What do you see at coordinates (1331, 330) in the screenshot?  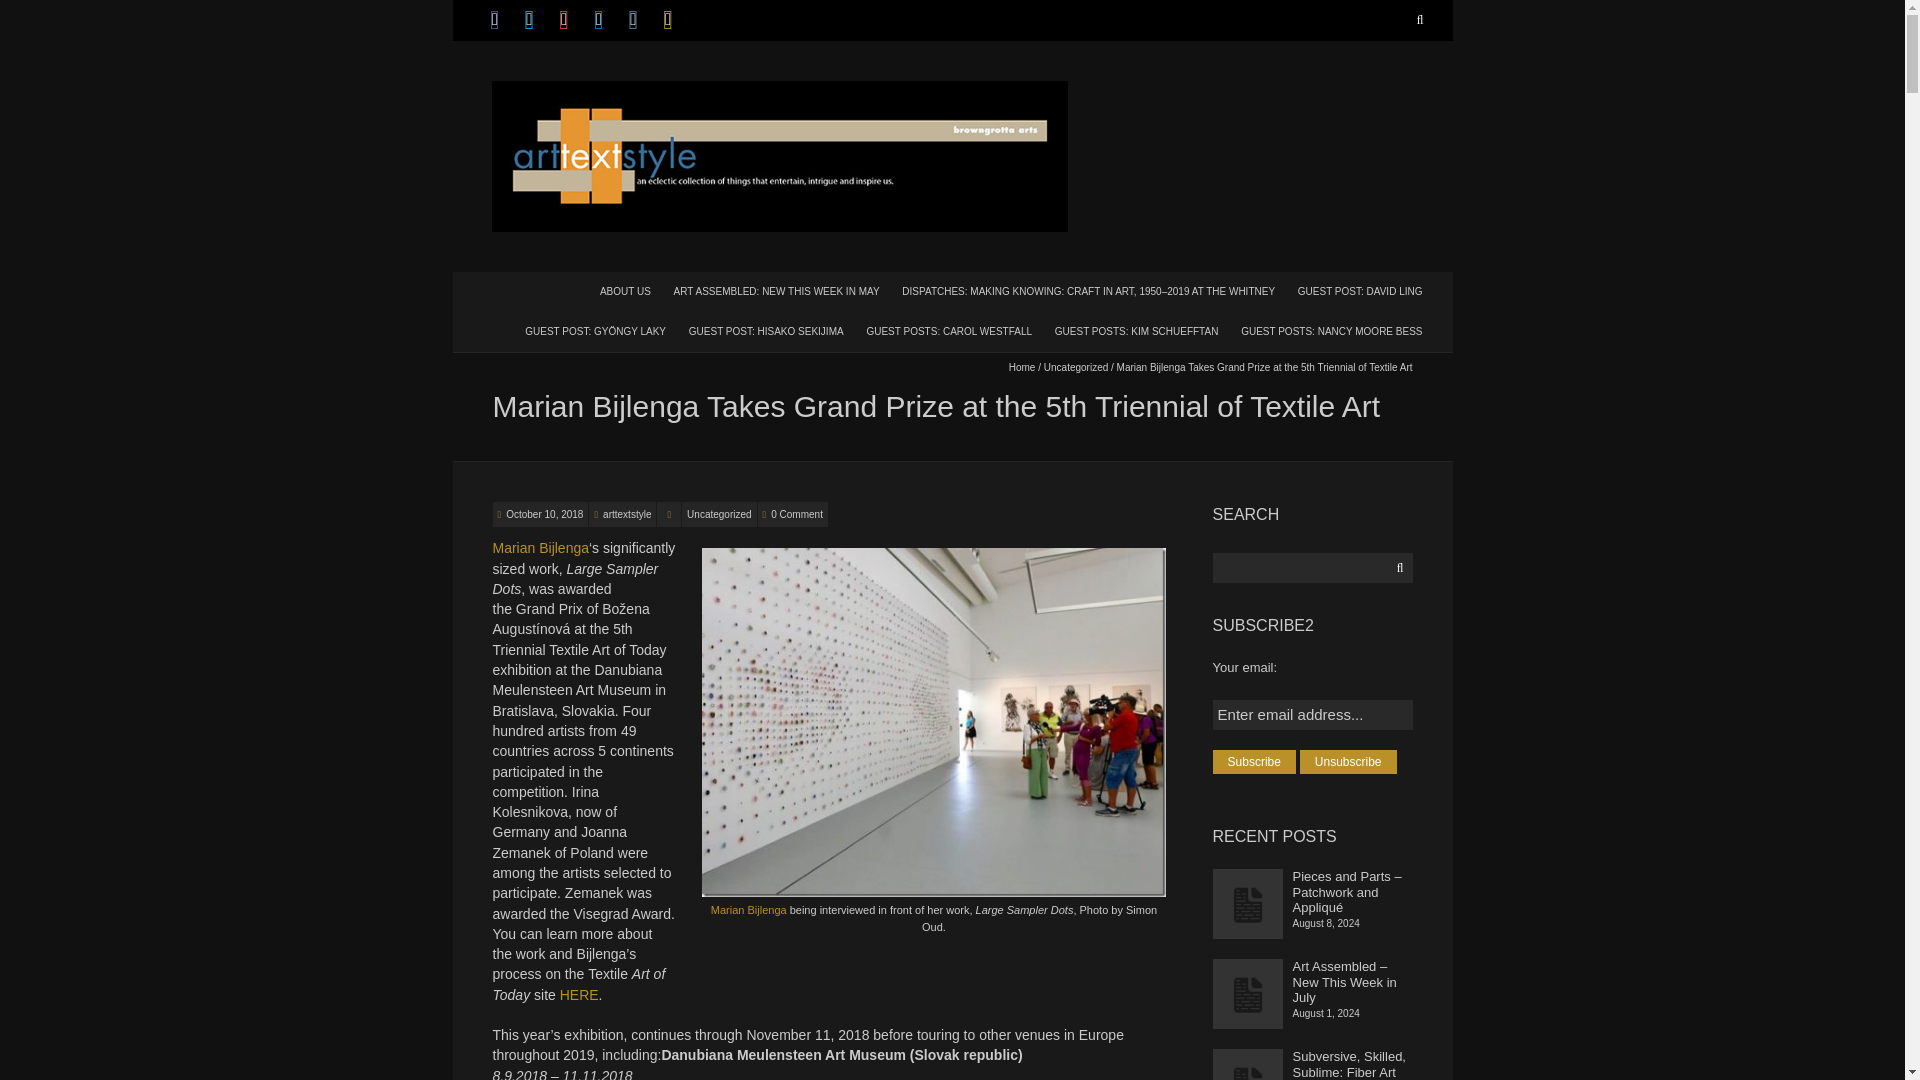 I see `GUEST POSTS: NANCY MOORE BESS` at bounding box center [1331, 330].